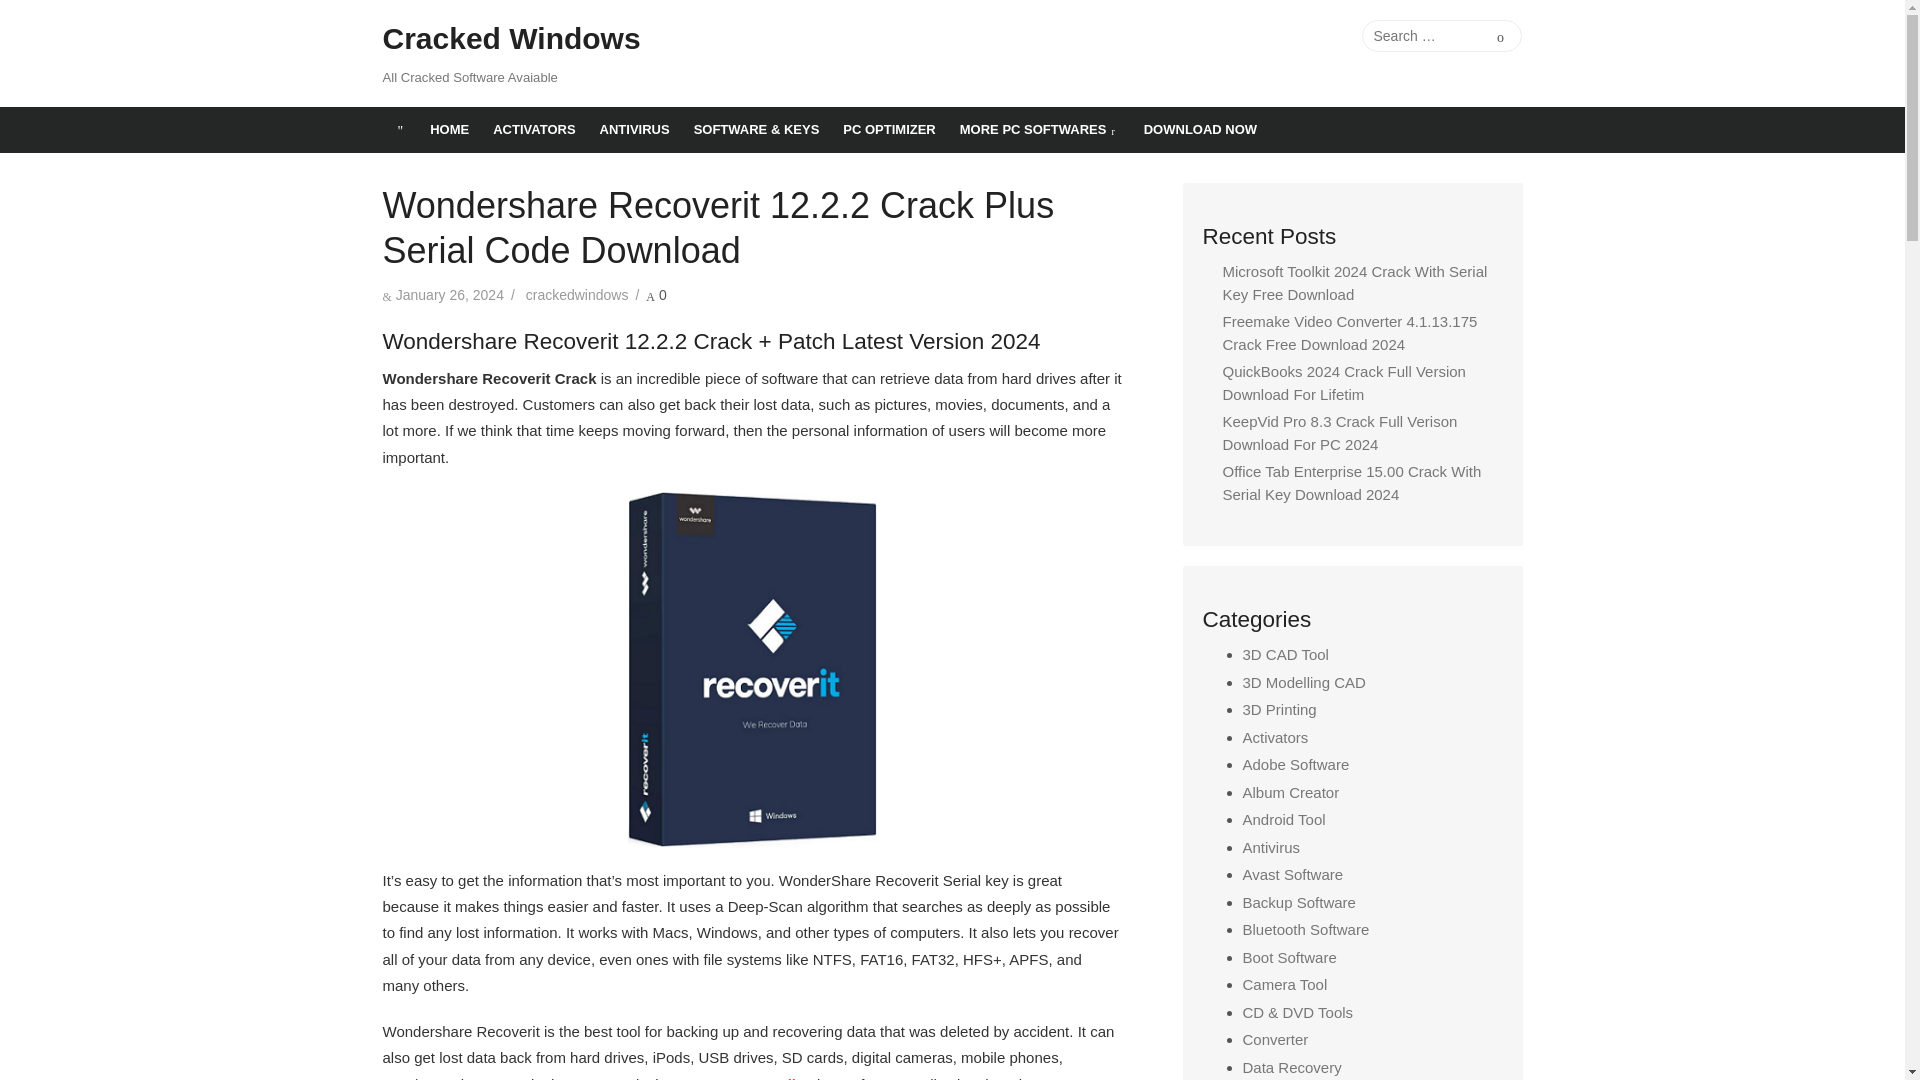 This screenshot has width=1920, height=1080. Describe the element at coordinates (1040, 130) in the screenshot. I see `MORE PC SOFTWARES` at that location.